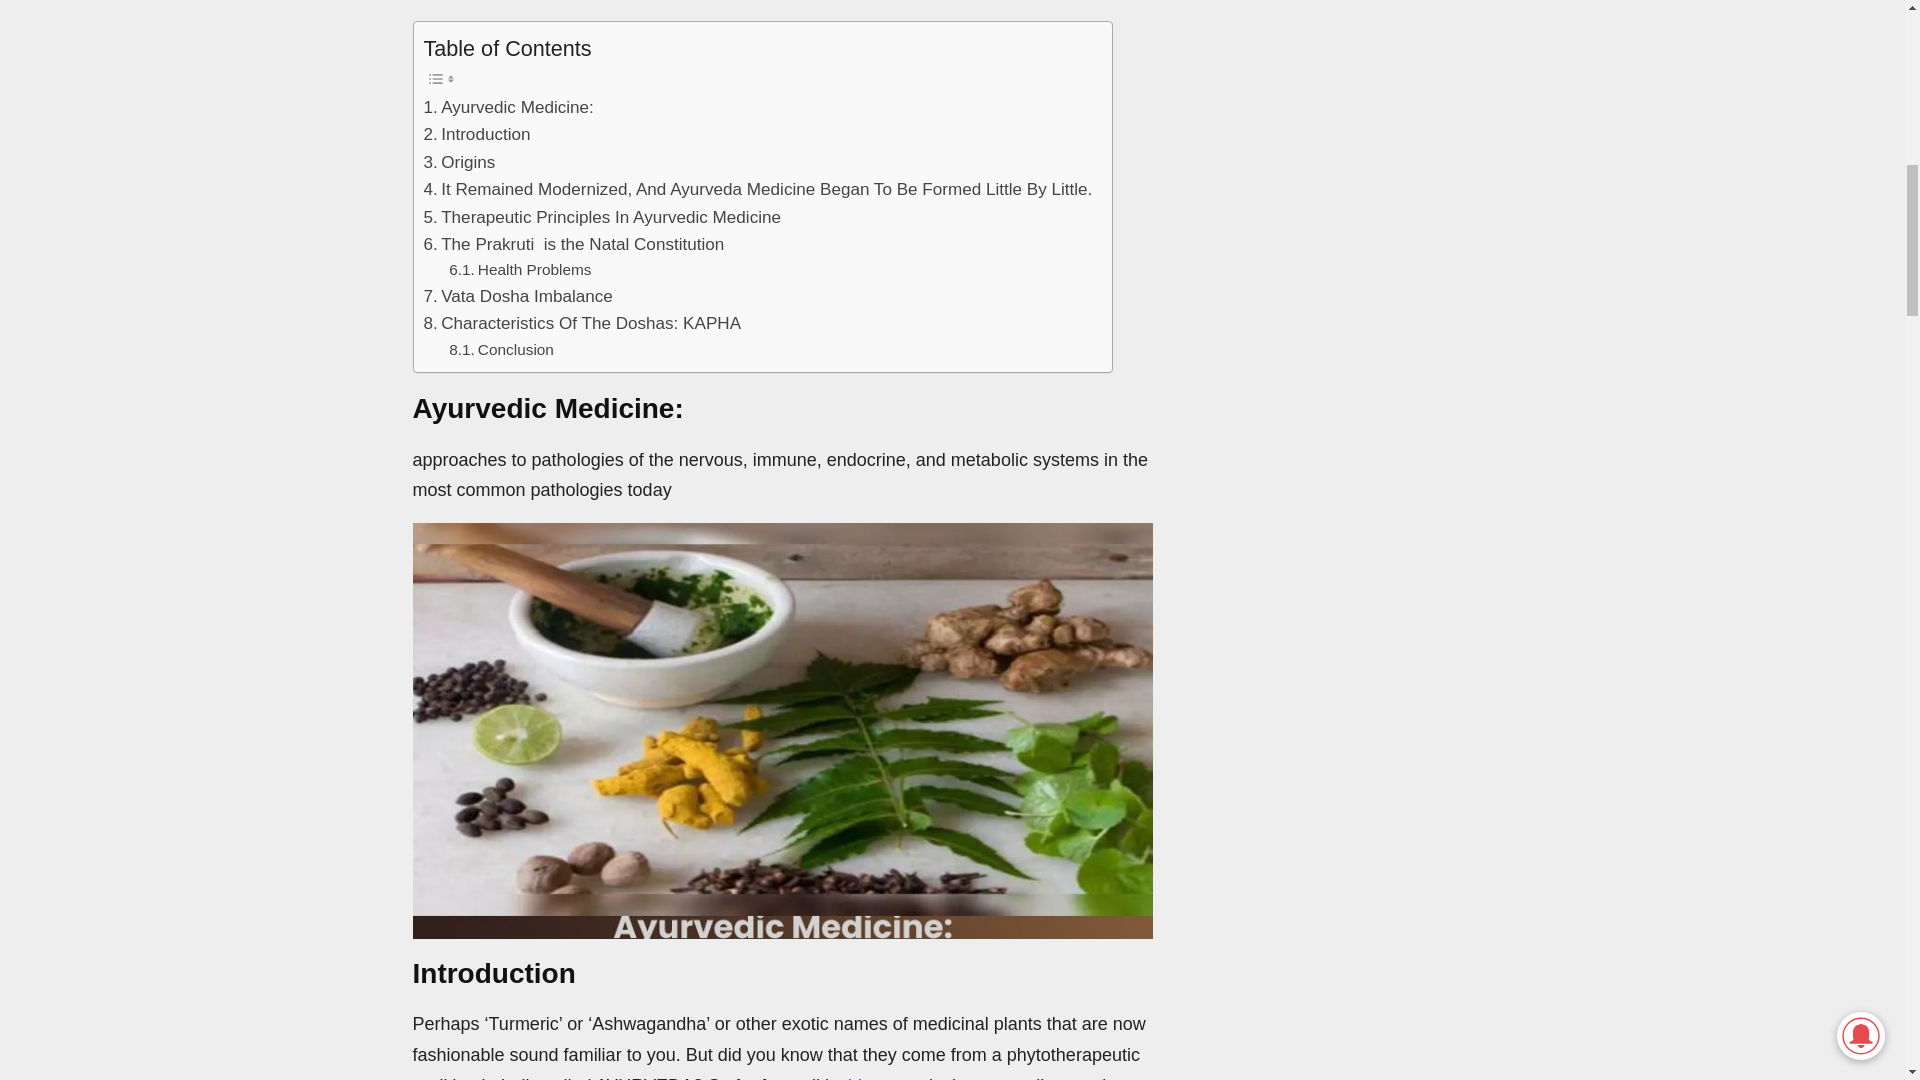 Image resolution: width=1920 pixels, height=1080 pixels. What do you see at coordinates (478, 134) in the screenshot?
I see `Introduction` at bounding box center [478, 134].